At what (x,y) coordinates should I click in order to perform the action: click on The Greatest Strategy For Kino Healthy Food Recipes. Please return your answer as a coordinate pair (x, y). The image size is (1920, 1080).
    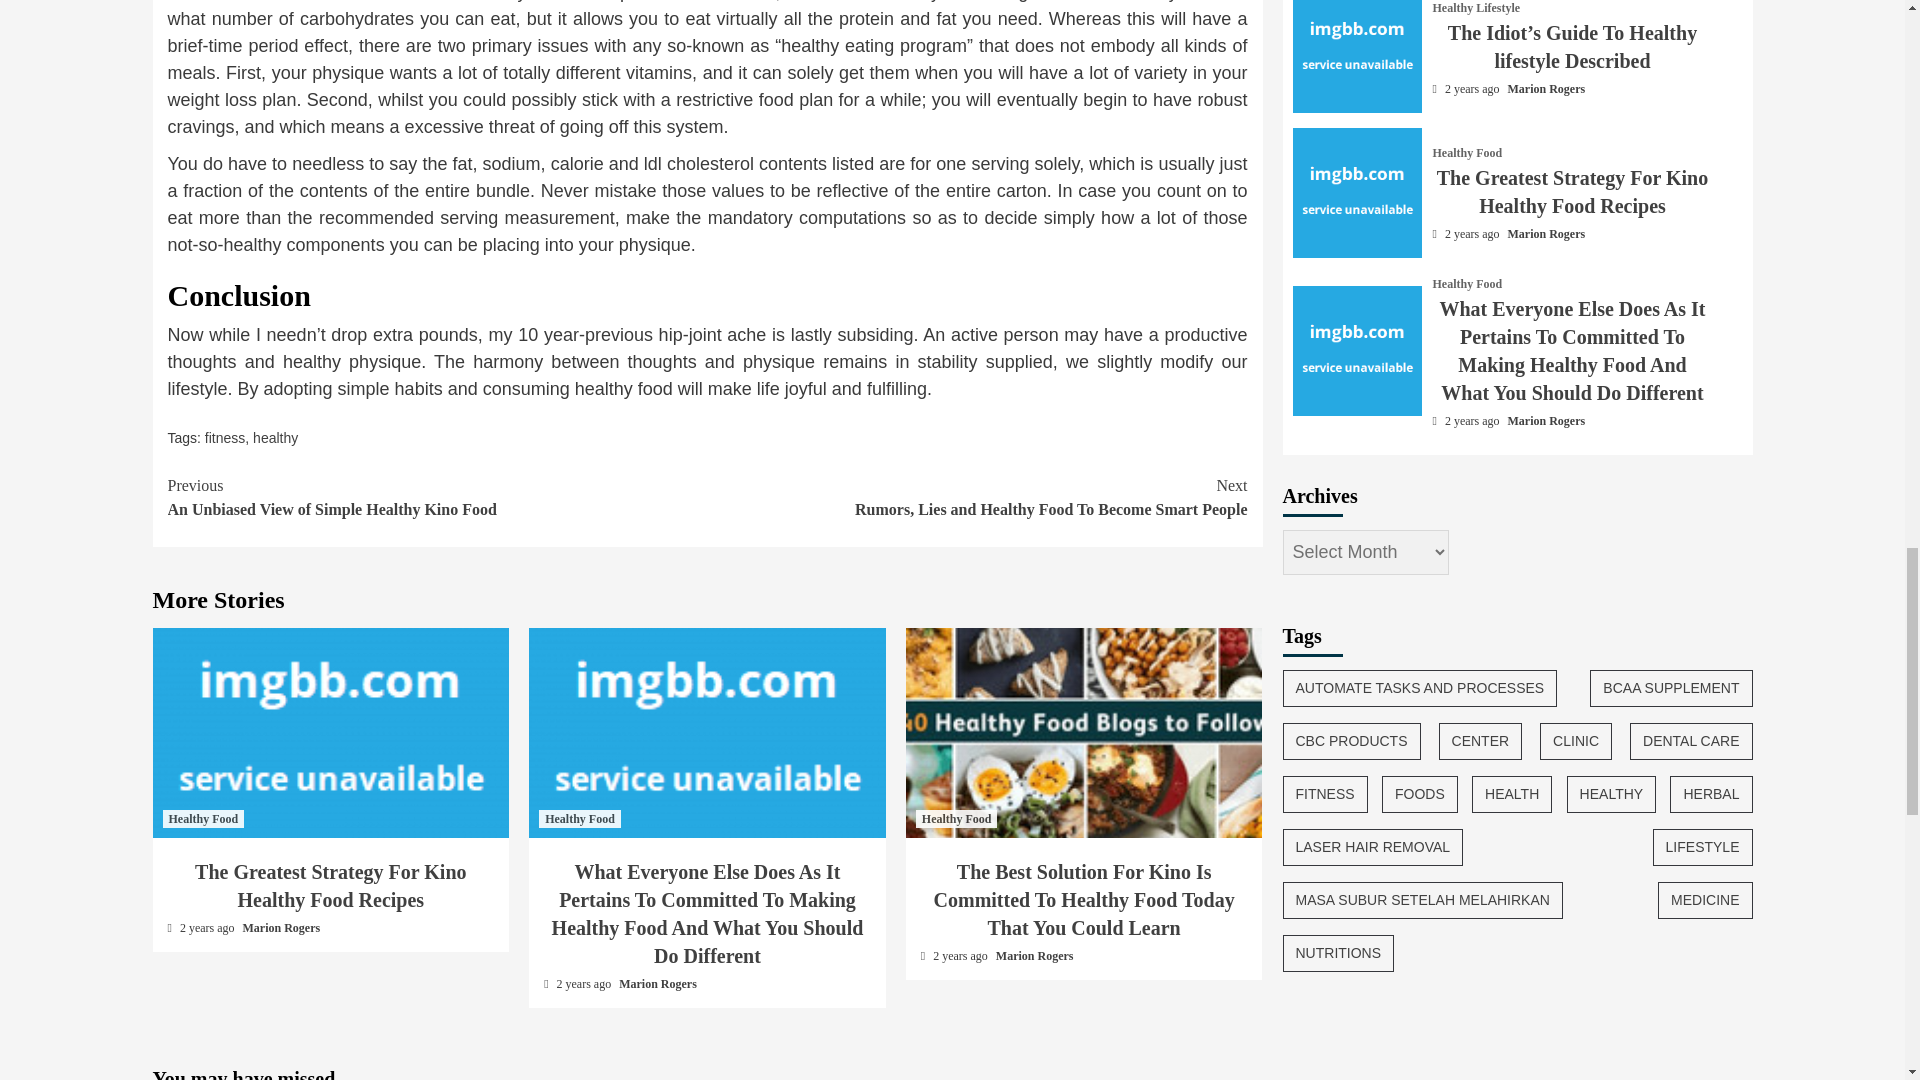
    Looking at the image, I should click on (657, 984).